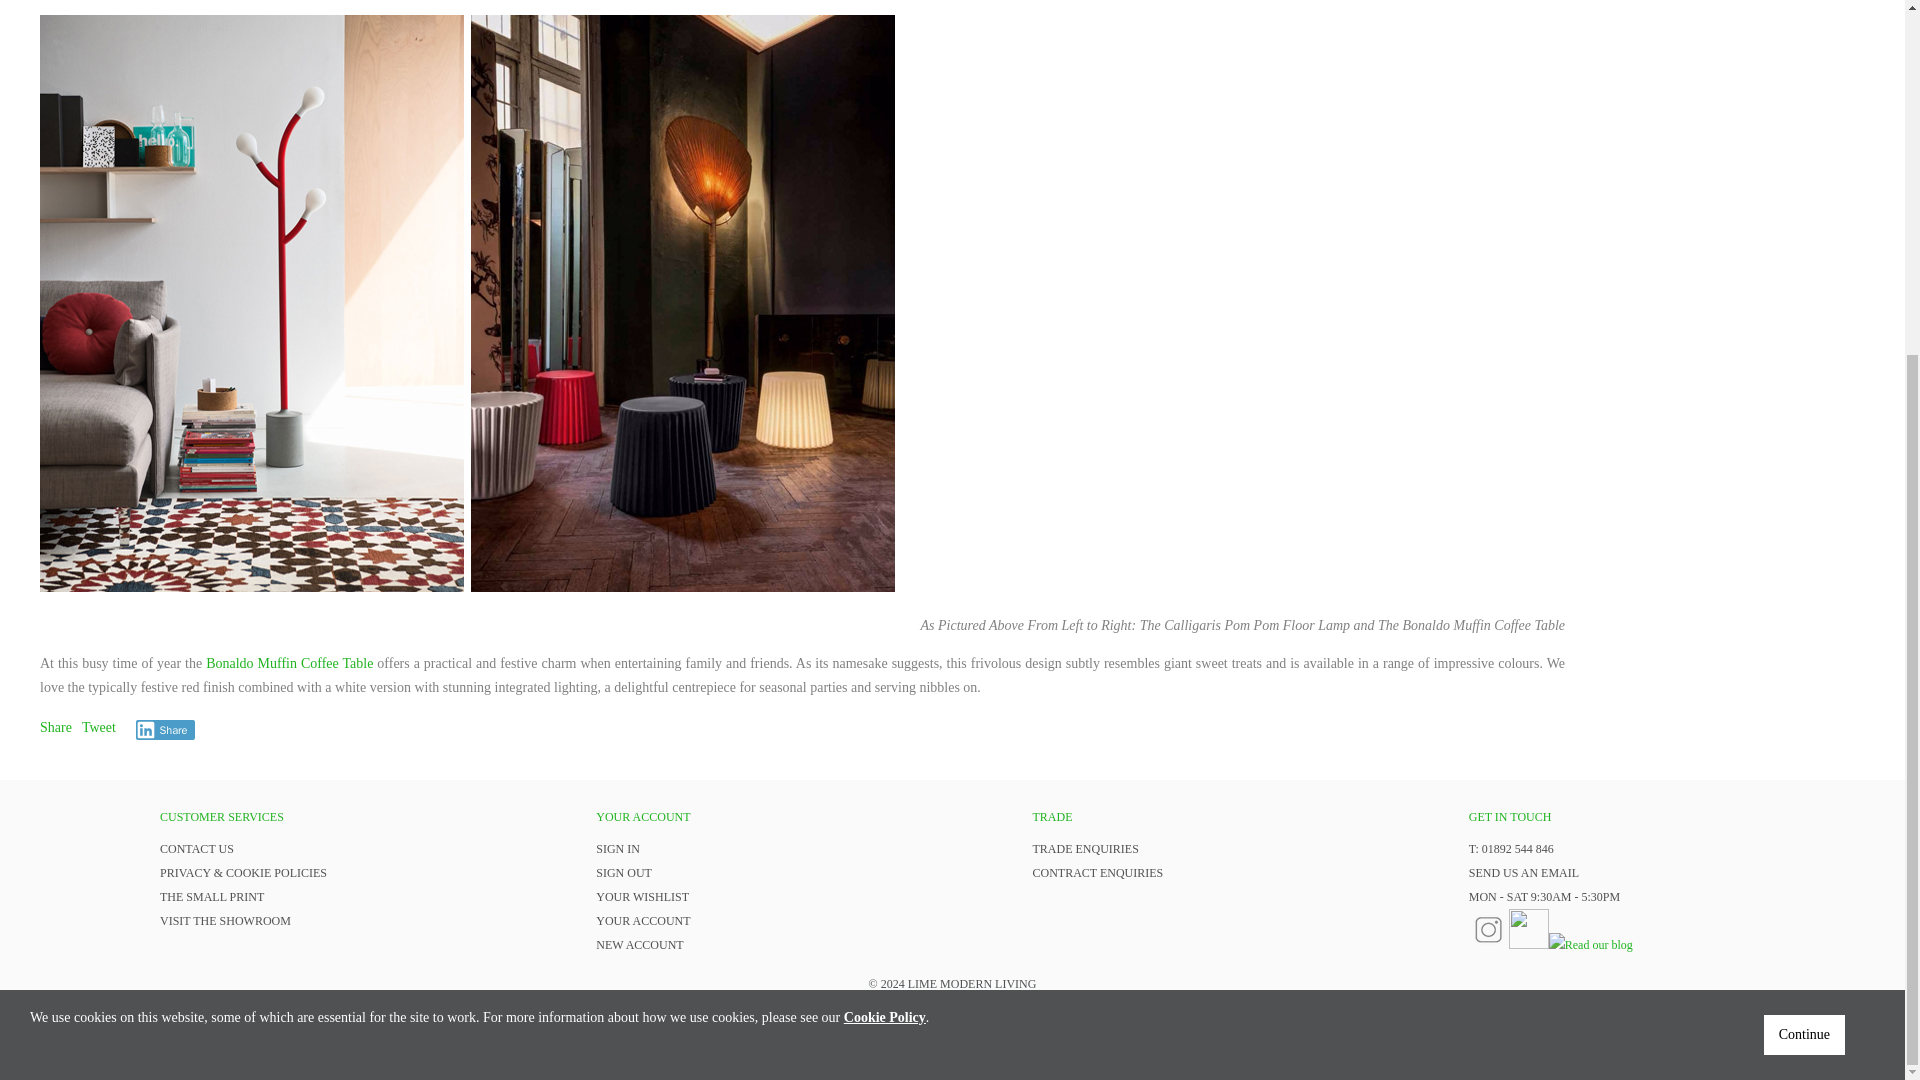 The height and width of the screenshot is (1080, 1920). I want to click on Share, so click(56, 728).